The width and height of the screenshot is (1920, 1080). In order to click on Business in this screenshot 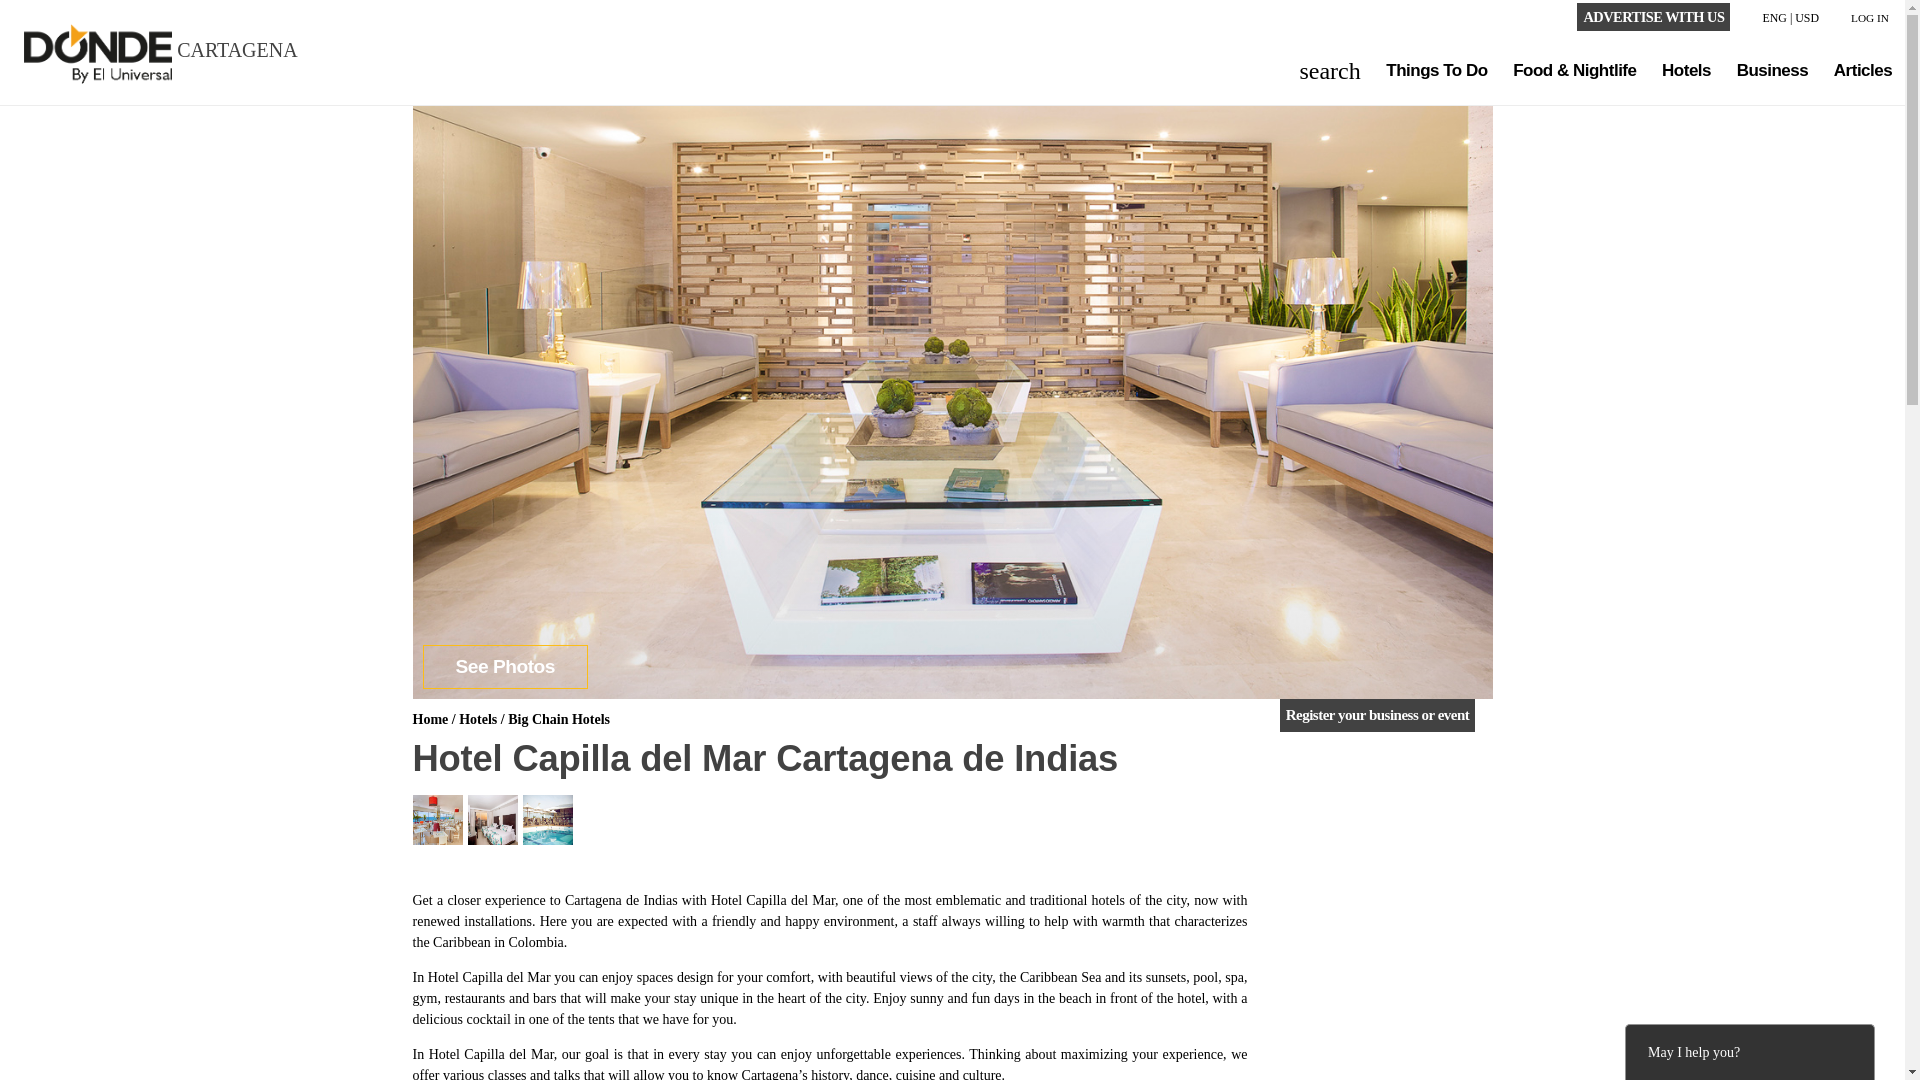, I will do `click(1772, 70)`.